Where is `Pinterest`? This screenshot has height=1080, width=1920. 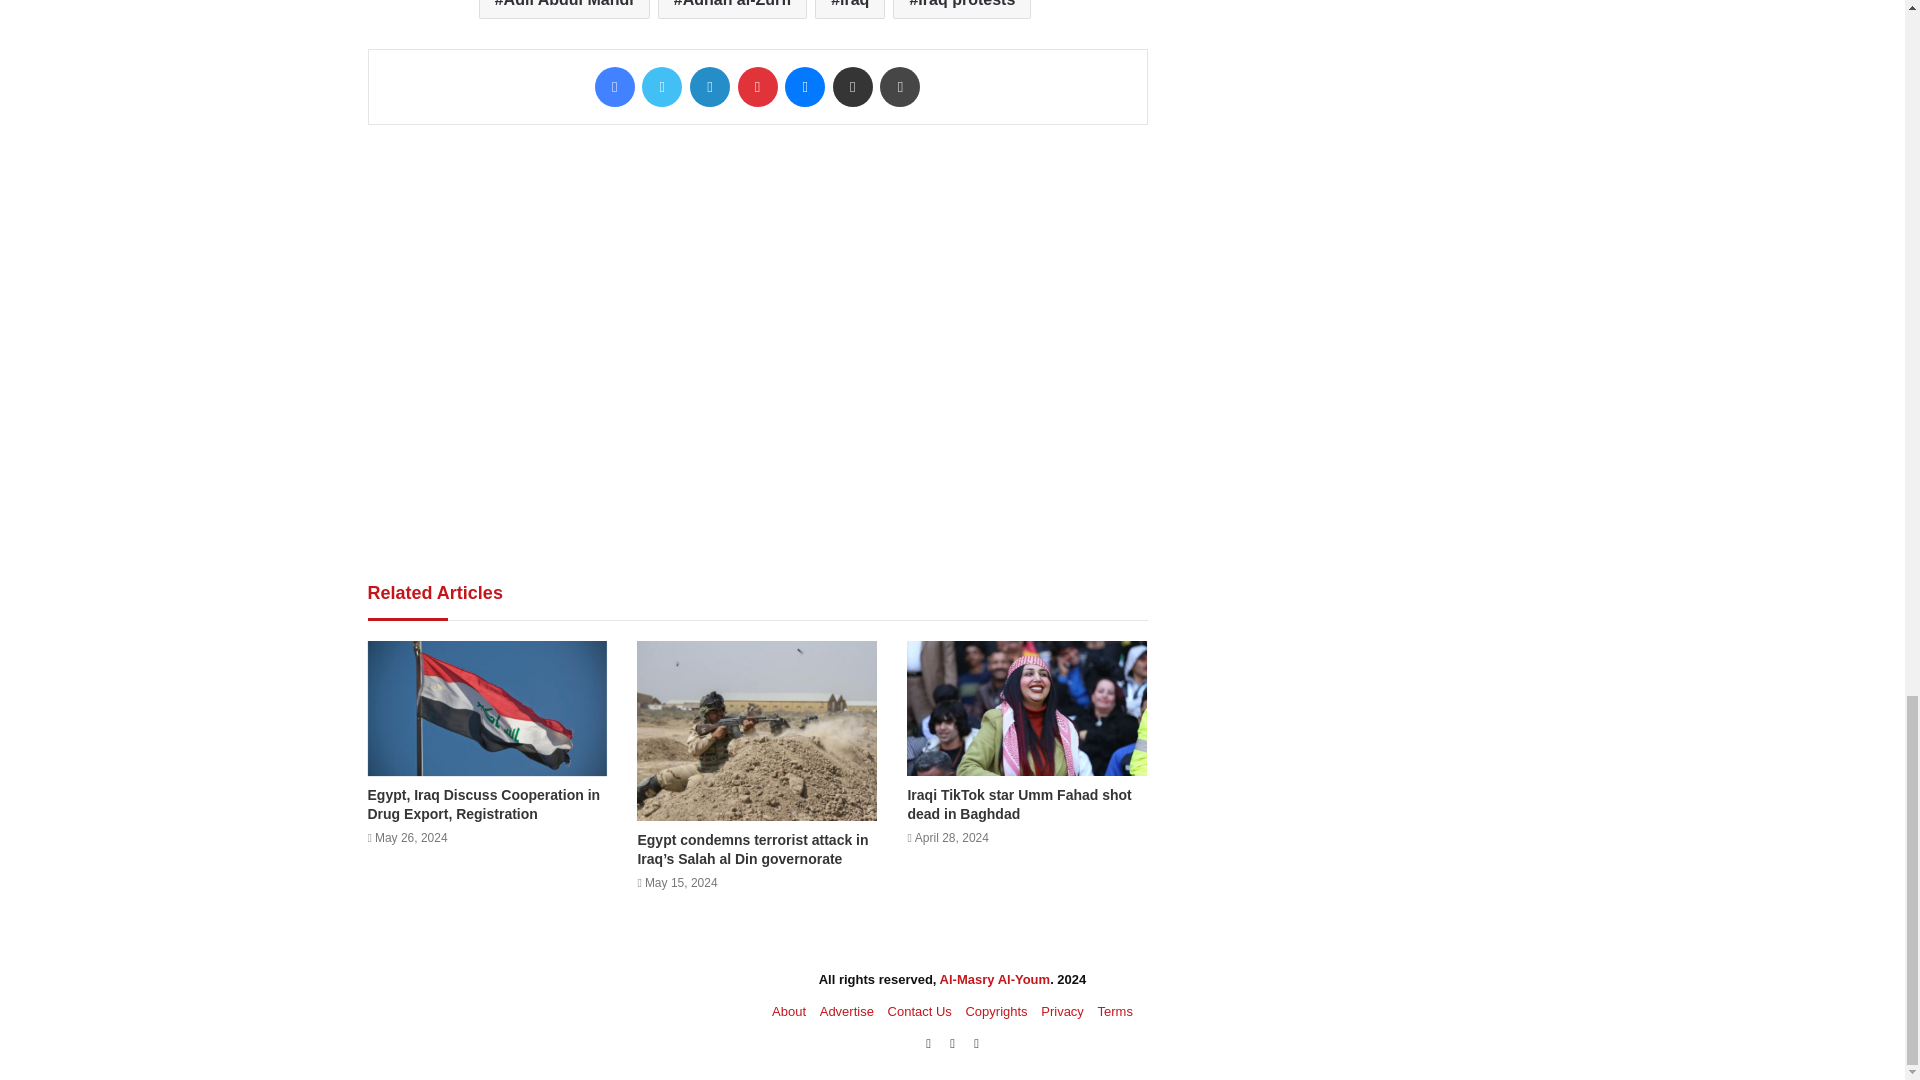 Pinterest is located at coordinates (757, 86).